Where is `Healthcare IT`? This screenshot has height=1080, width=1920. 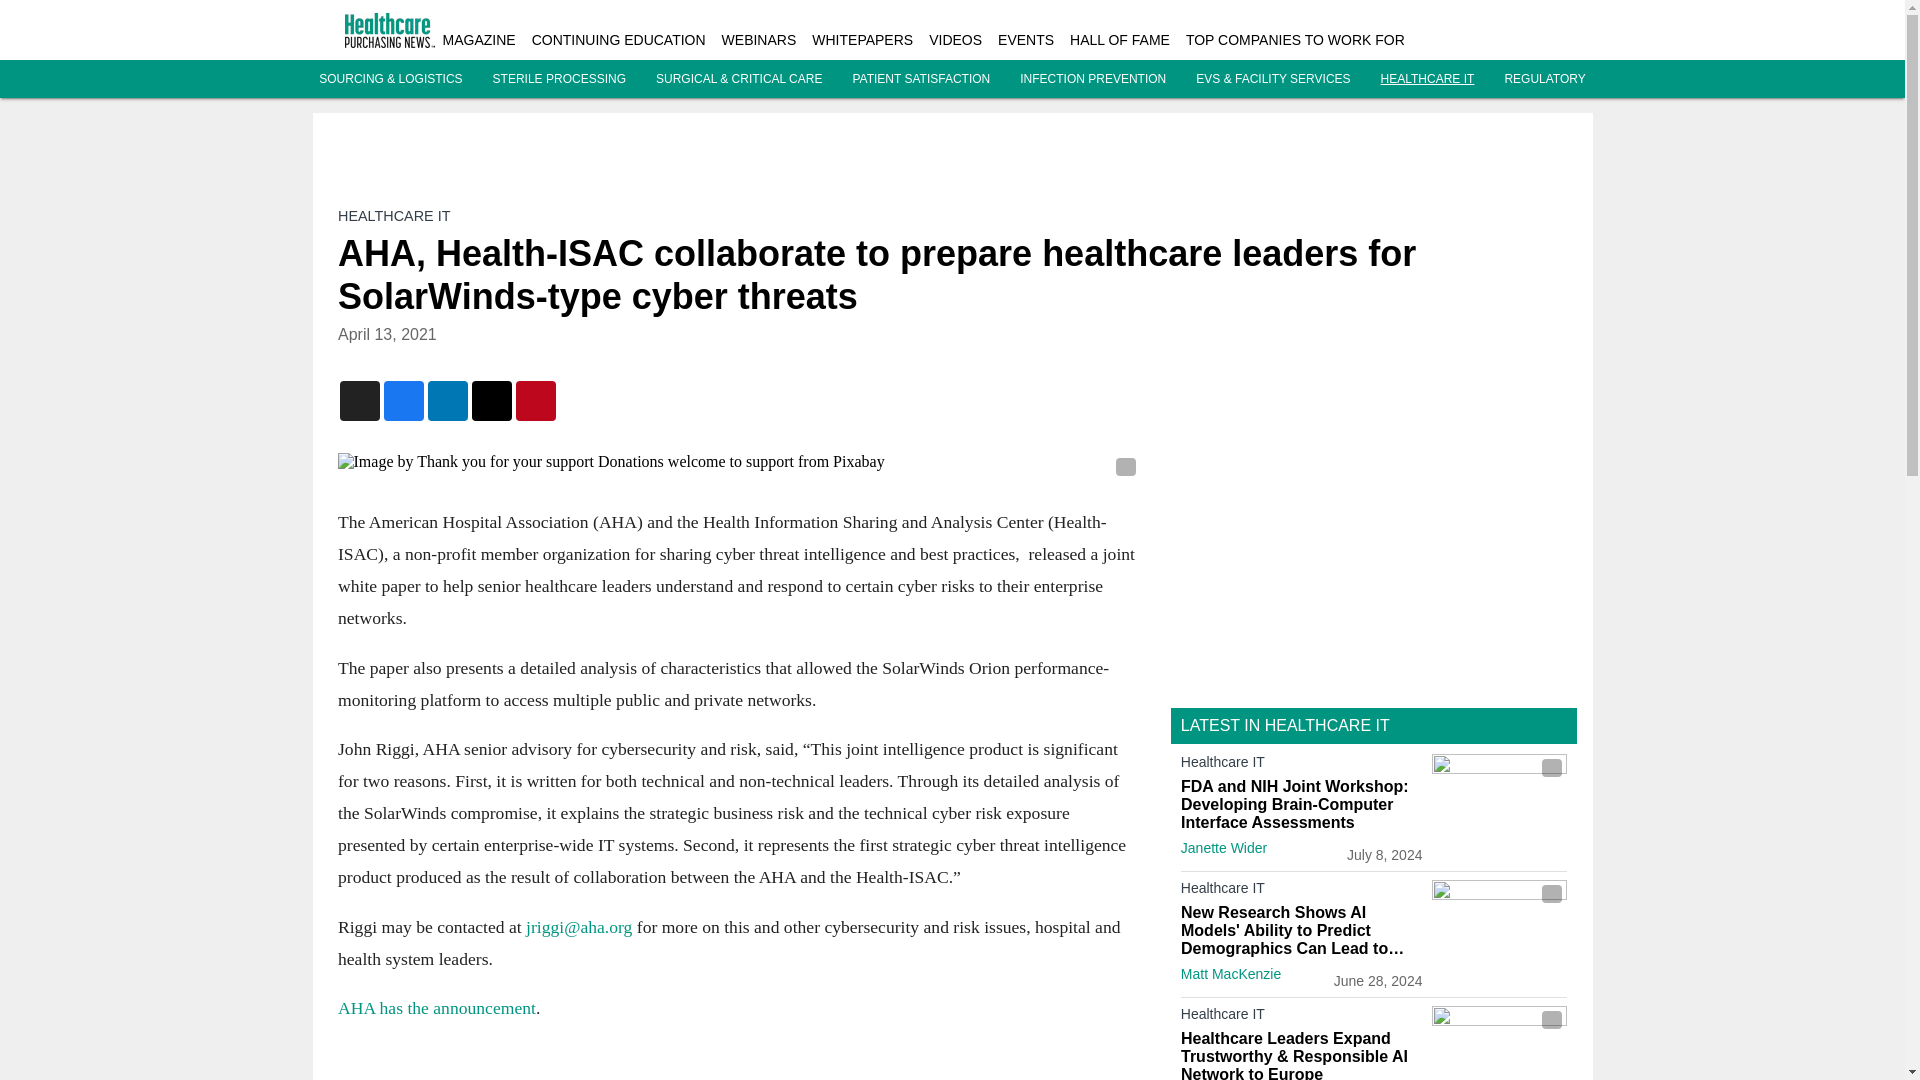
Healthcare IT is located at coordinates (1301, 1018).